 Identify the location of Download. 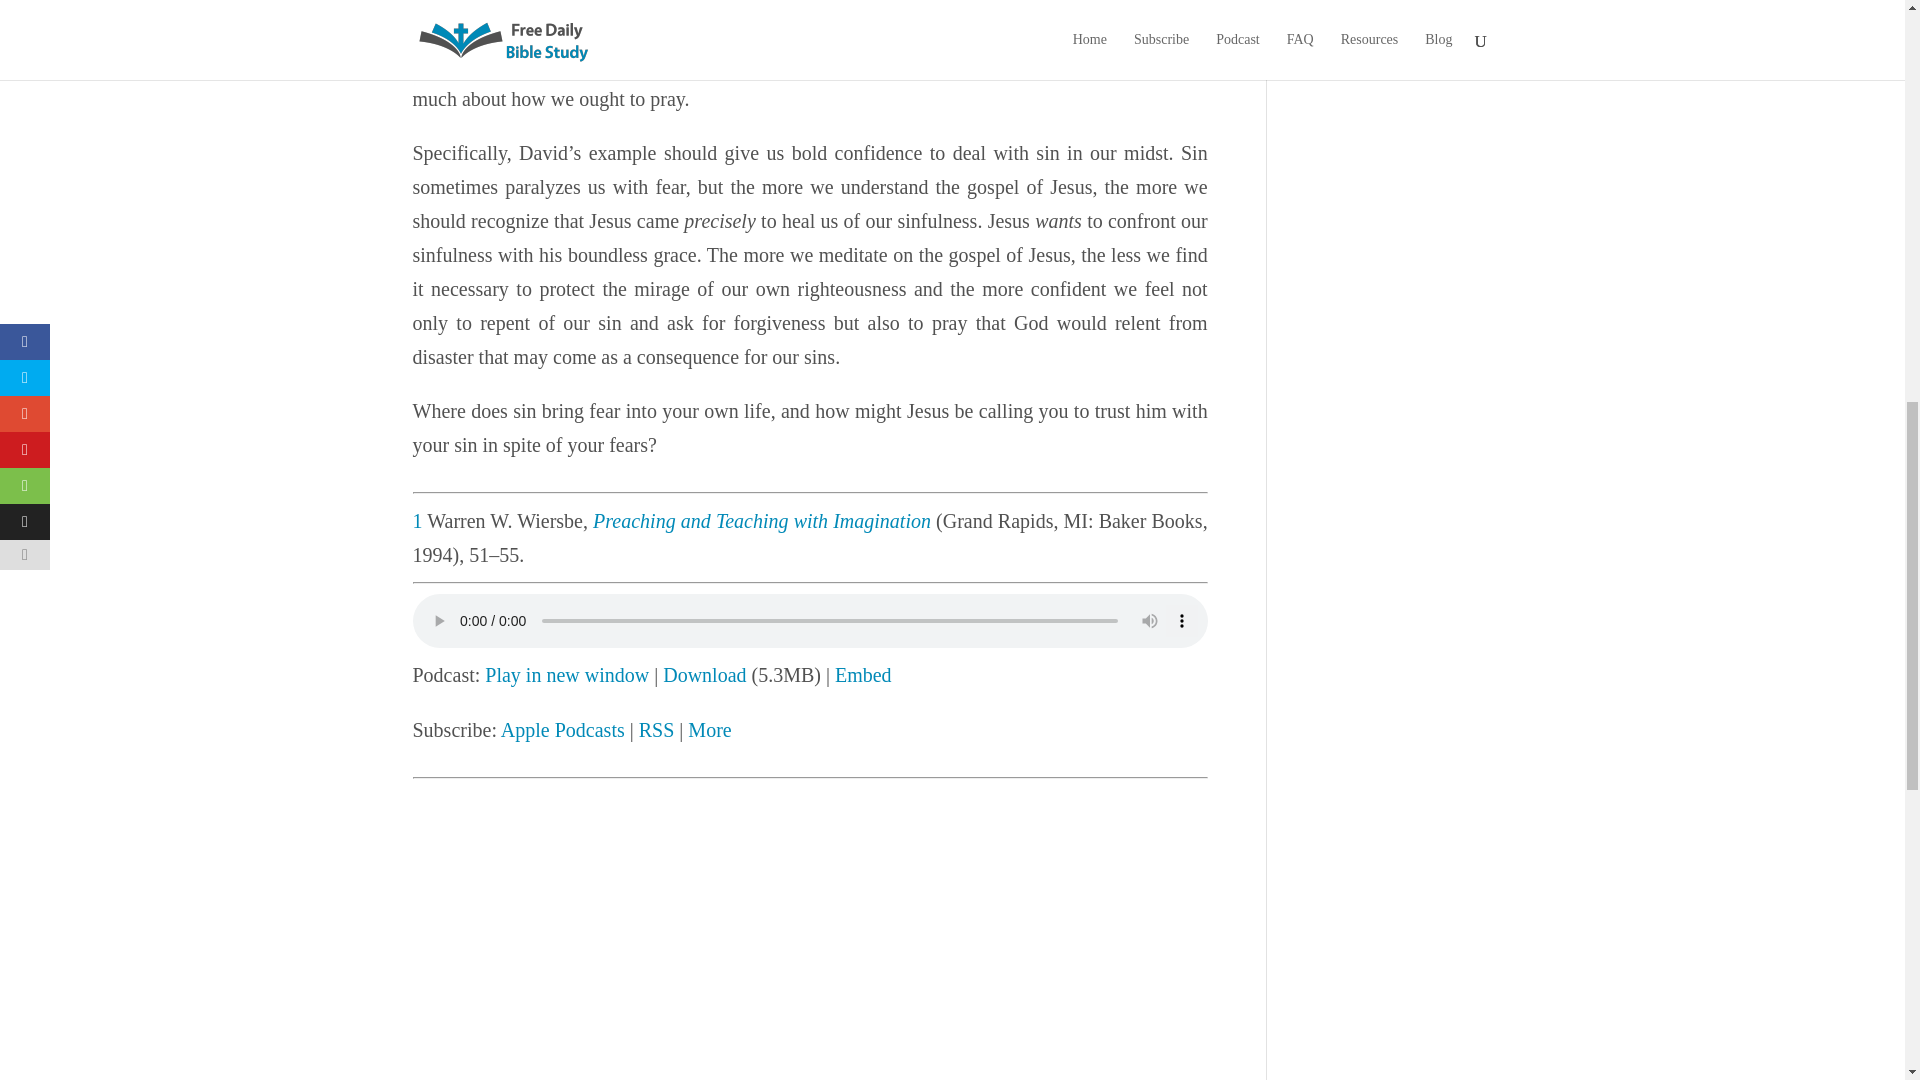
(704, 674).